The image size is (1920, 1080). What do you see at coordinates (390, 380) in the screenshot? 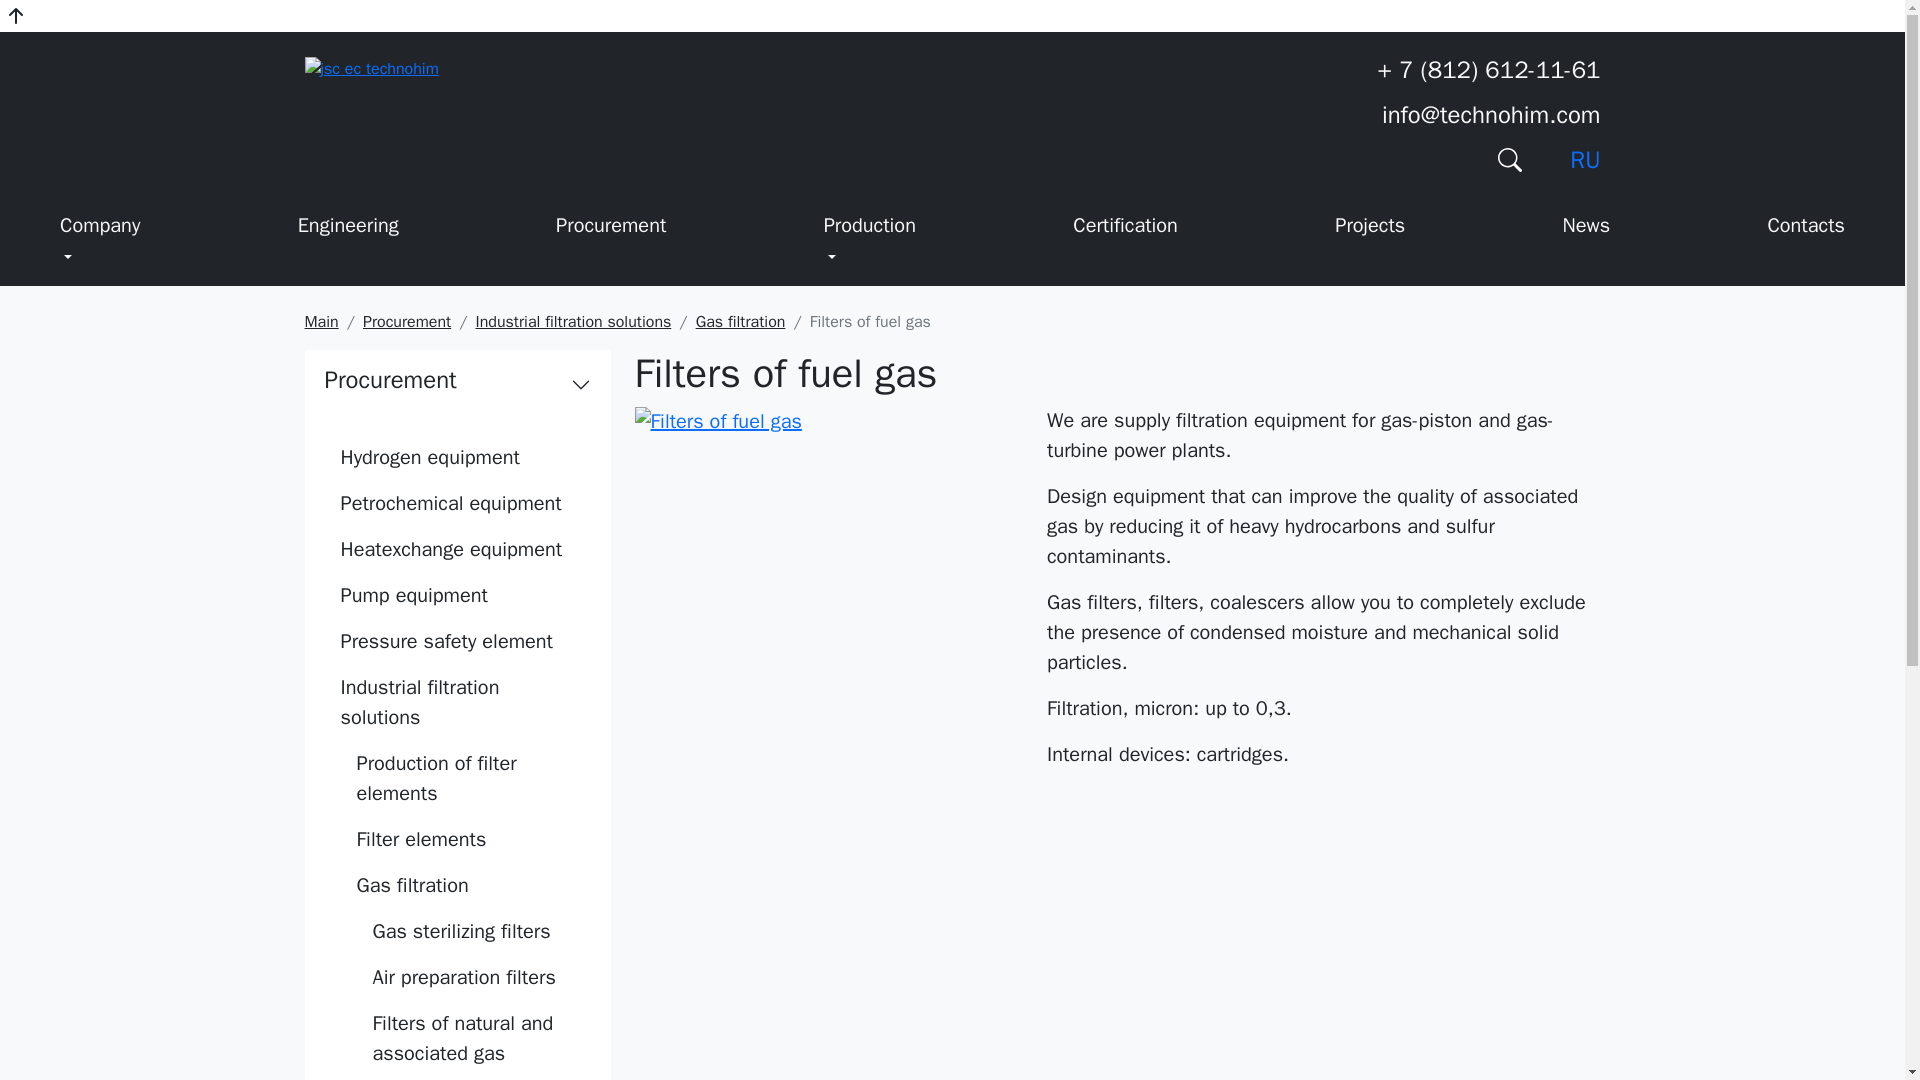
I see `Procurement` at bounding box center [390, 380].